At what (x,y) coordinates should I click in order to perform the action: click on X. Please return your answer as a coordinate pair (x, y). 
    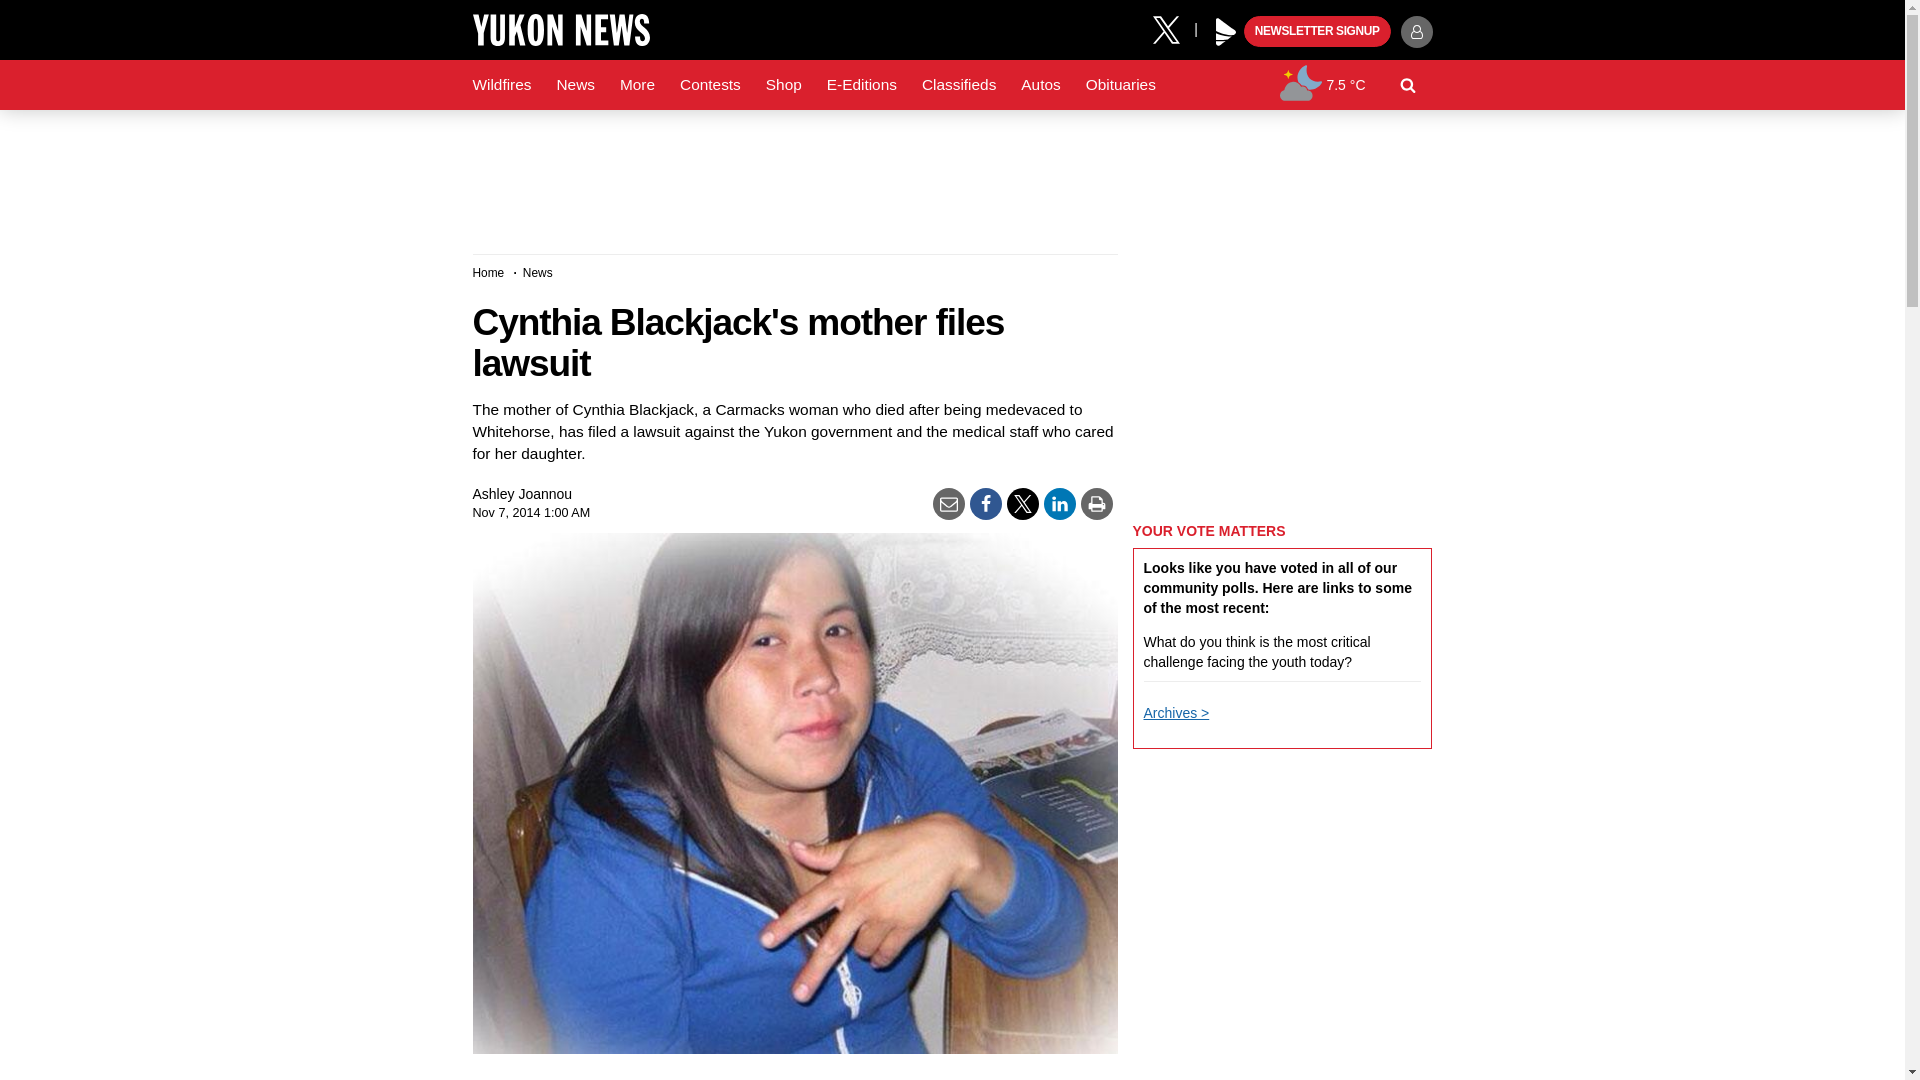
    Looking at the image, I should click on (1173, 28).